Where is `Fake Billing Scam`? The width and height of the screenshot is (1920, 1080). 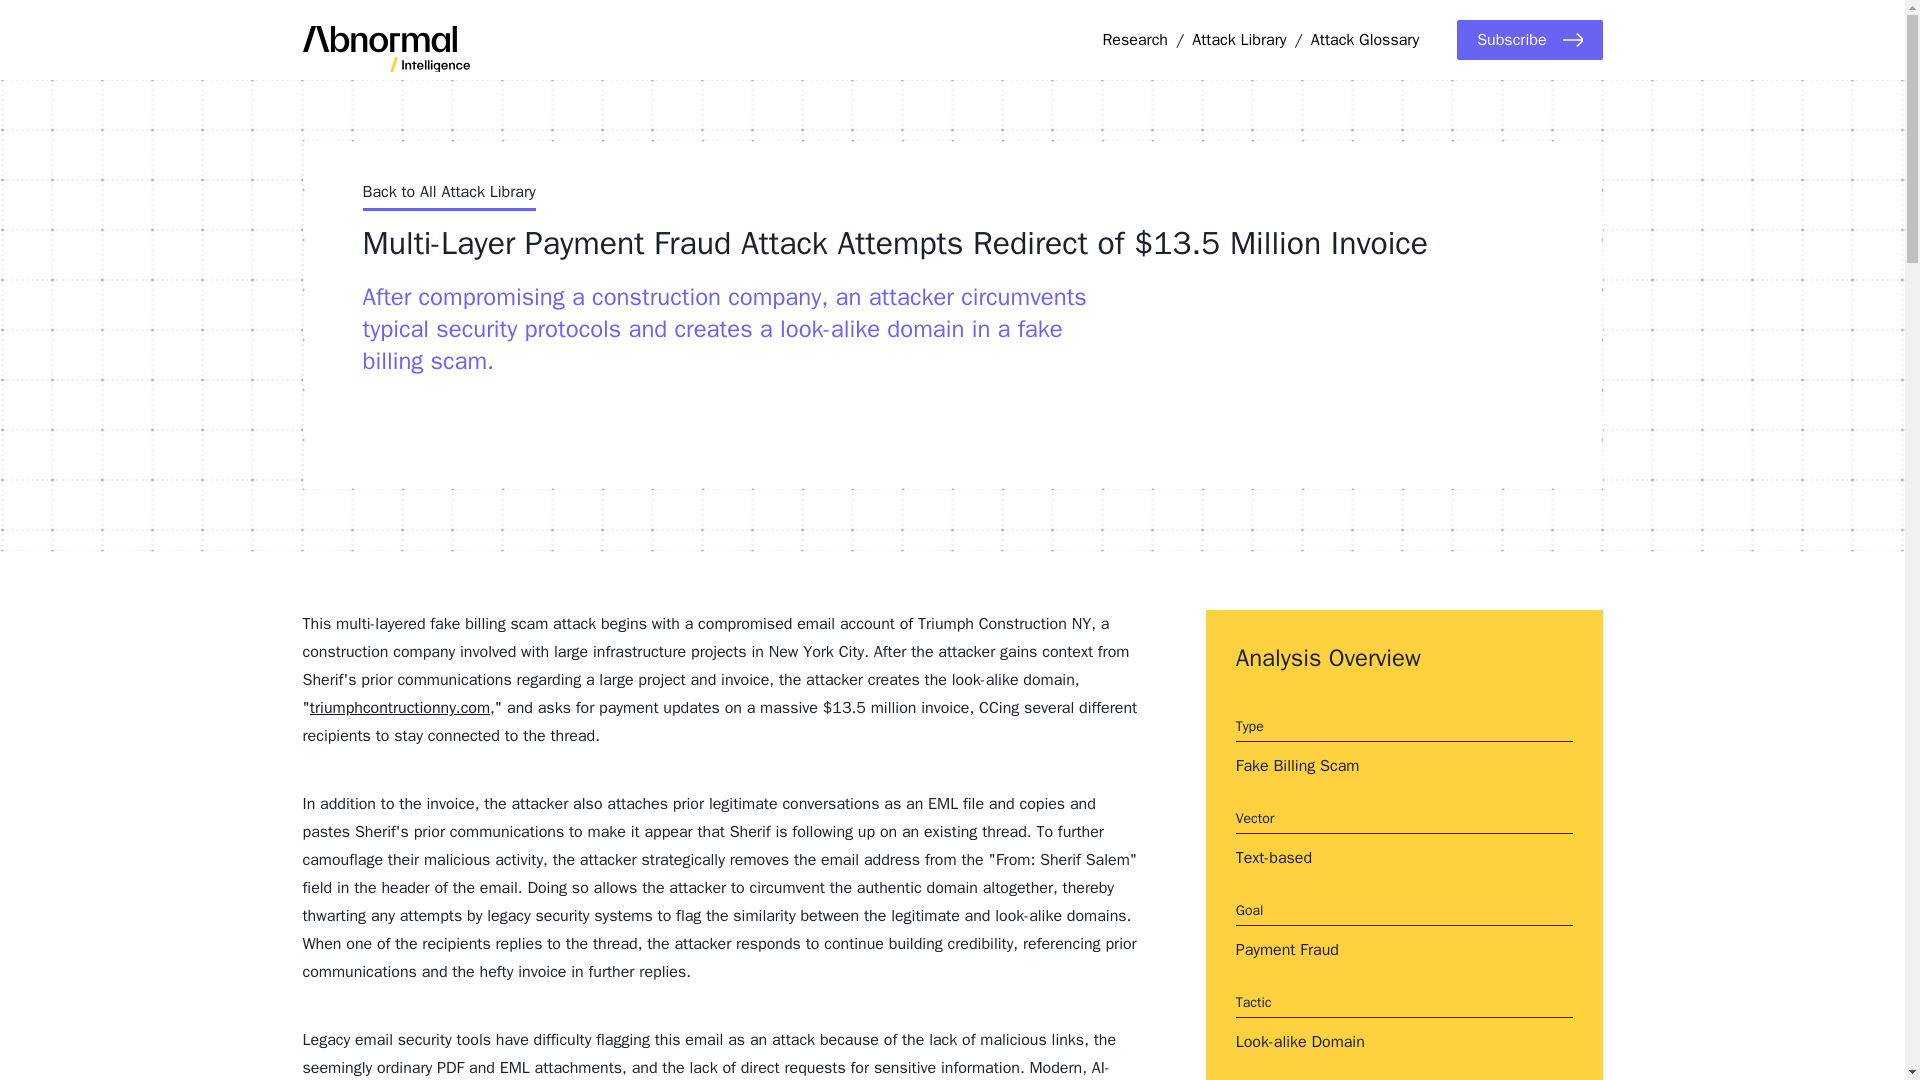
Fake Billing Scam is located at coordinates (1298, 766).